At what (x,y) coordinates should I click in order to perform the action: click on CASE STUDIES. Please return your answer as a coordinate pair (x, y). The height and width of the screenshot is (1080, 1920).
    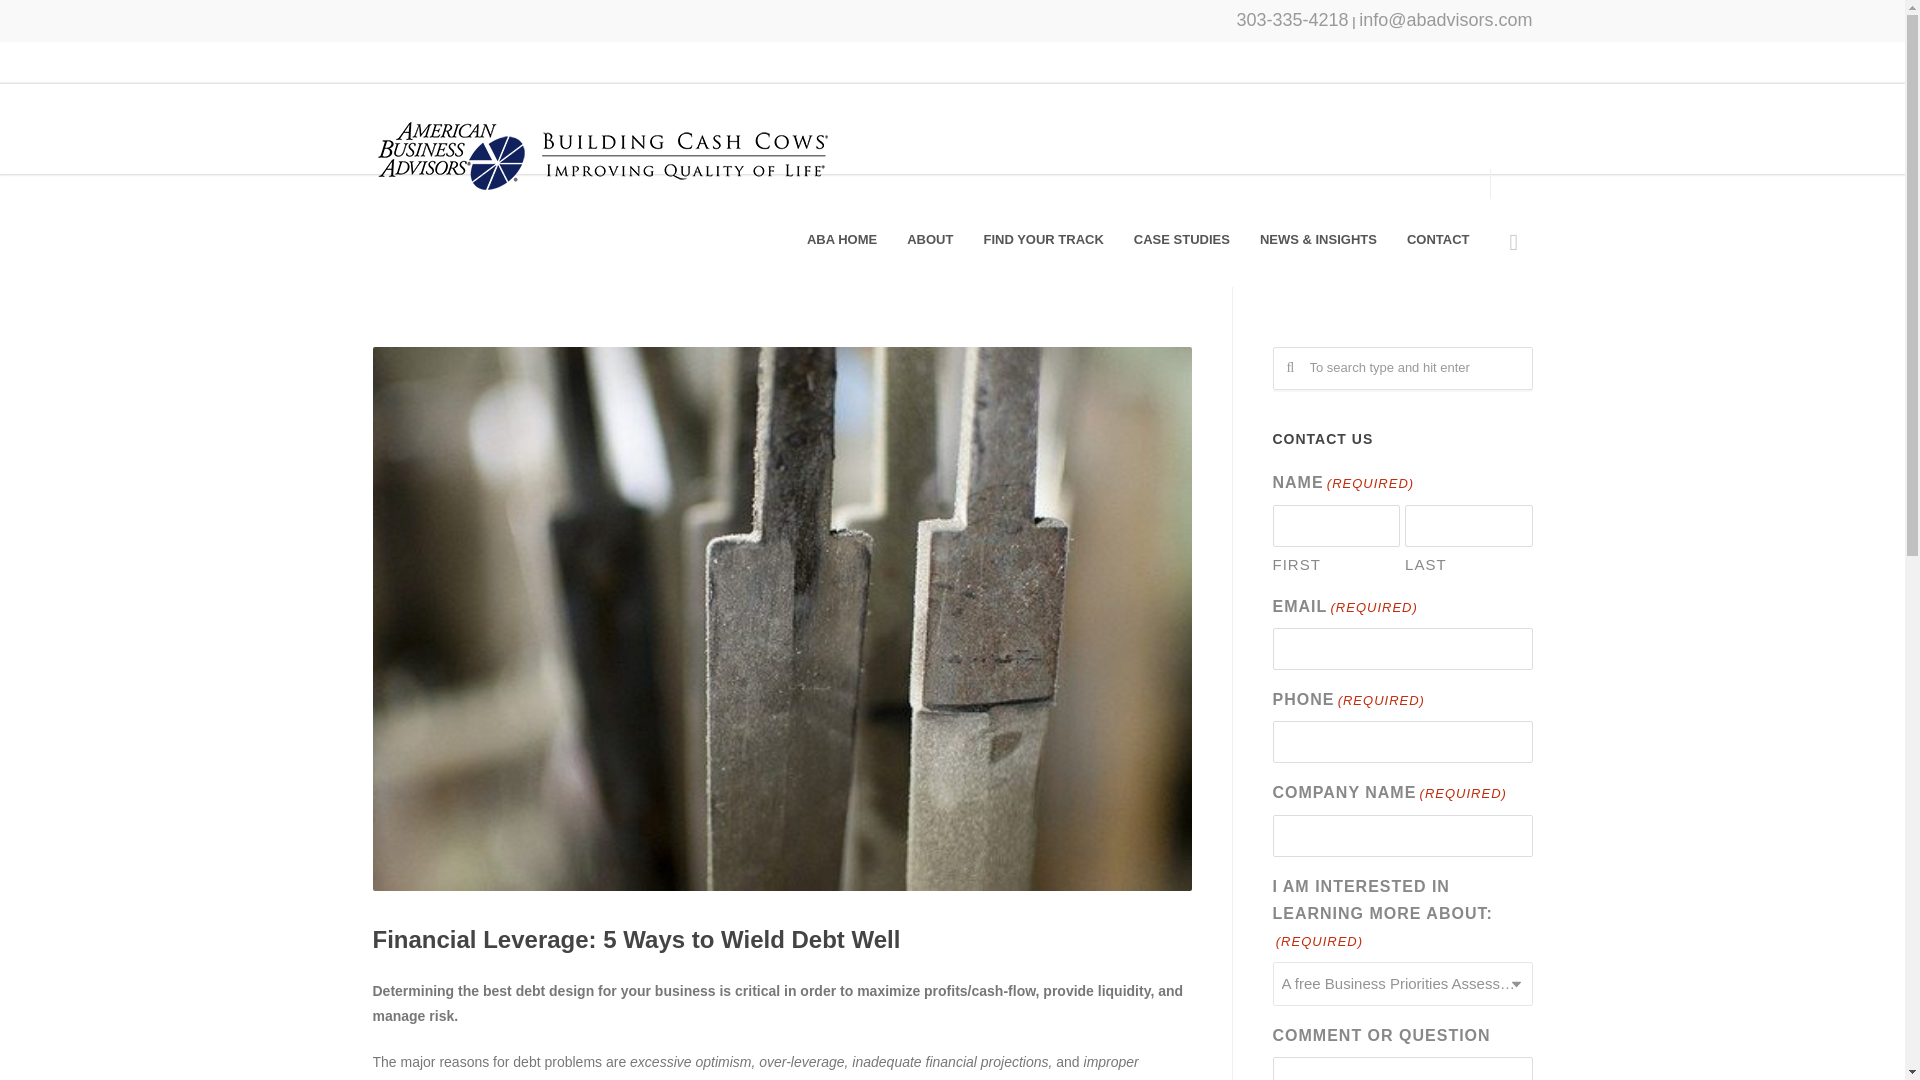
    Looking at the image, I should click on (1182, 240).